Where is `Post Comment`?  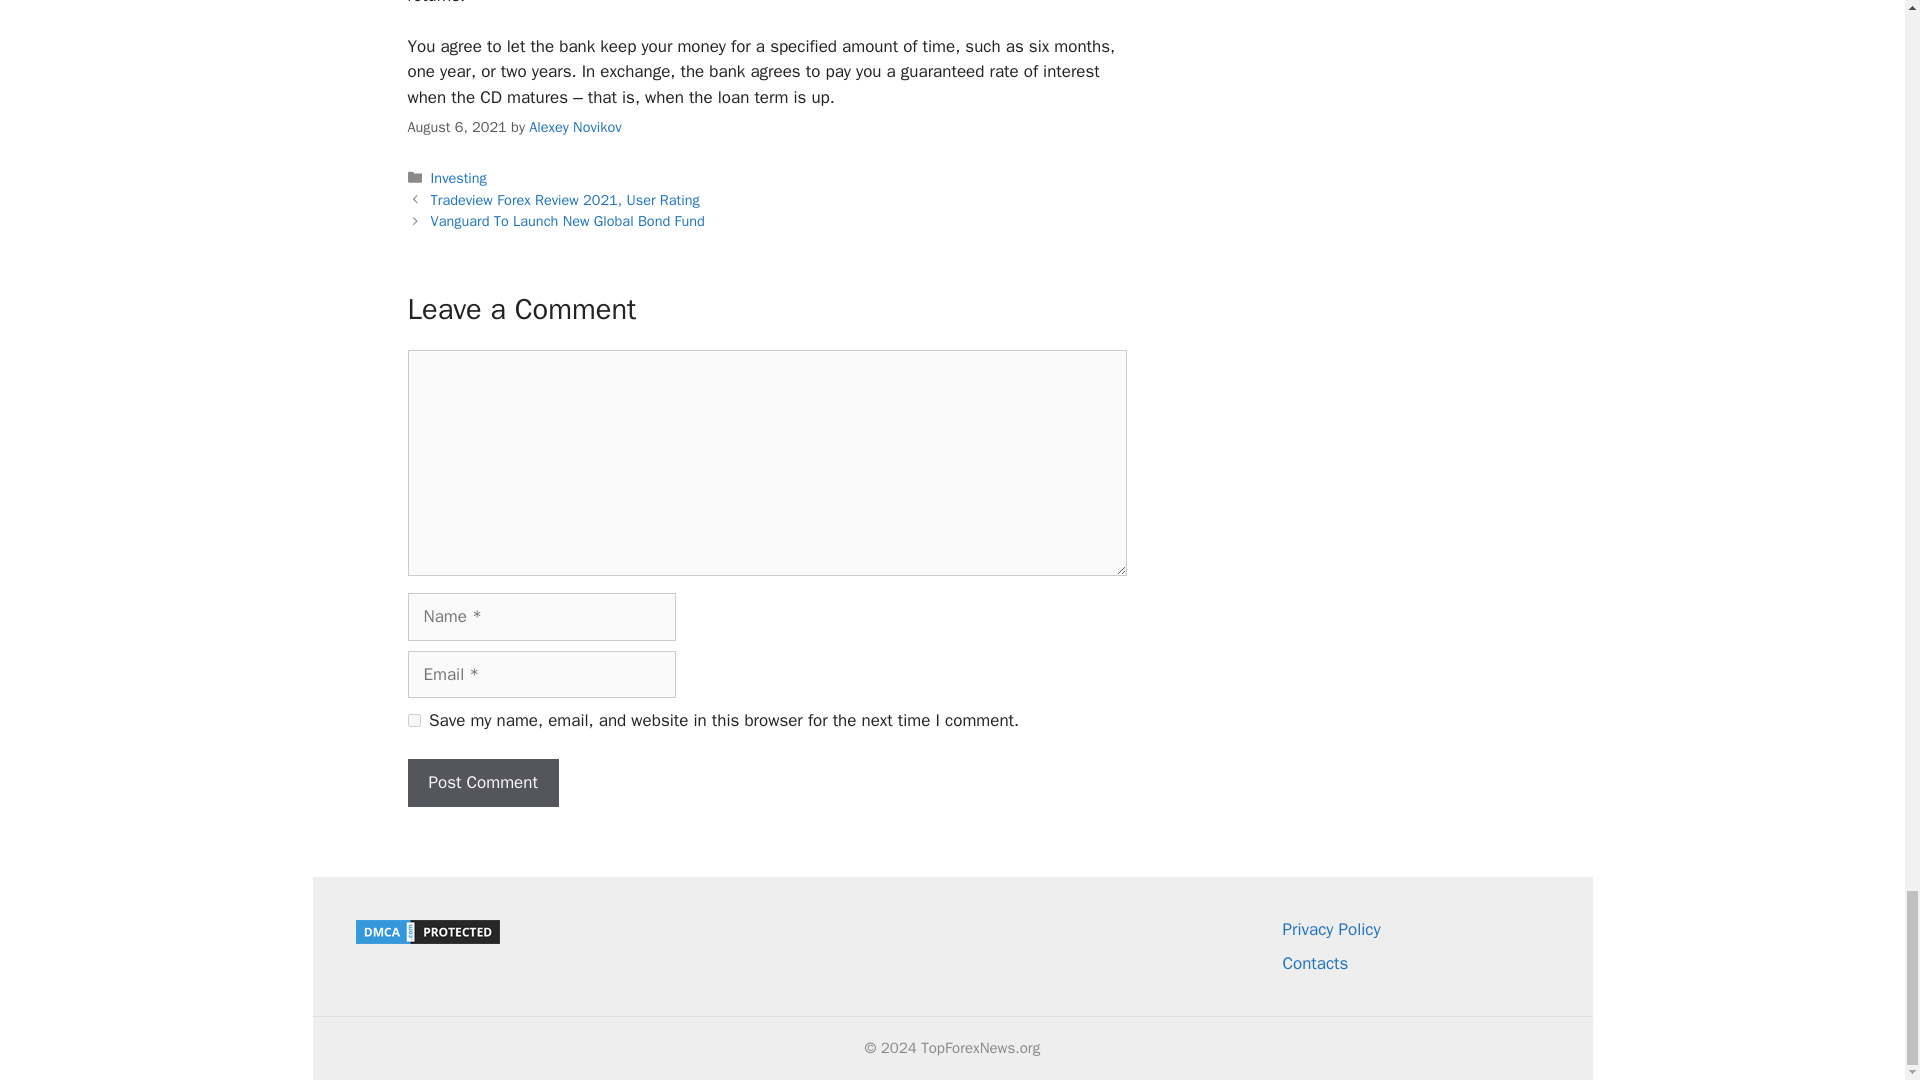
Post Comment is located at coordinates (482, 782).